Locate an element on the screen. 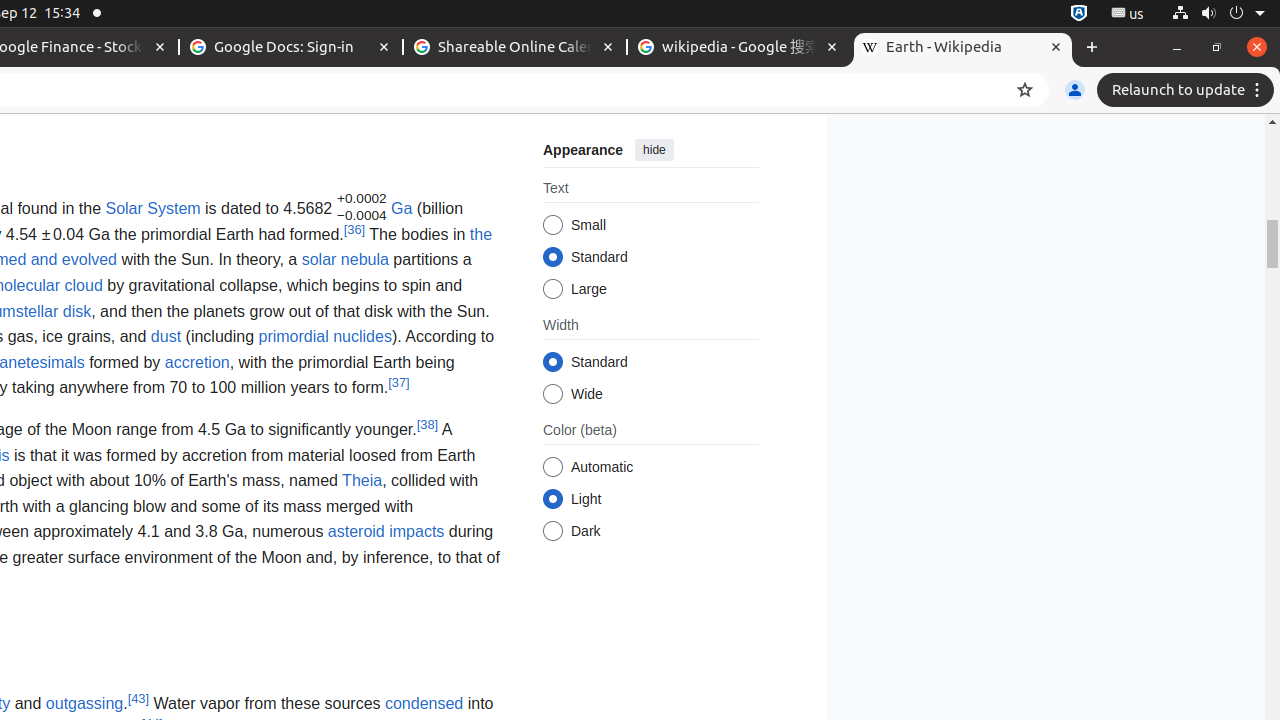 The width and height of the screenshot is (1280, 720). condensed is located at coordinates (424, 703).